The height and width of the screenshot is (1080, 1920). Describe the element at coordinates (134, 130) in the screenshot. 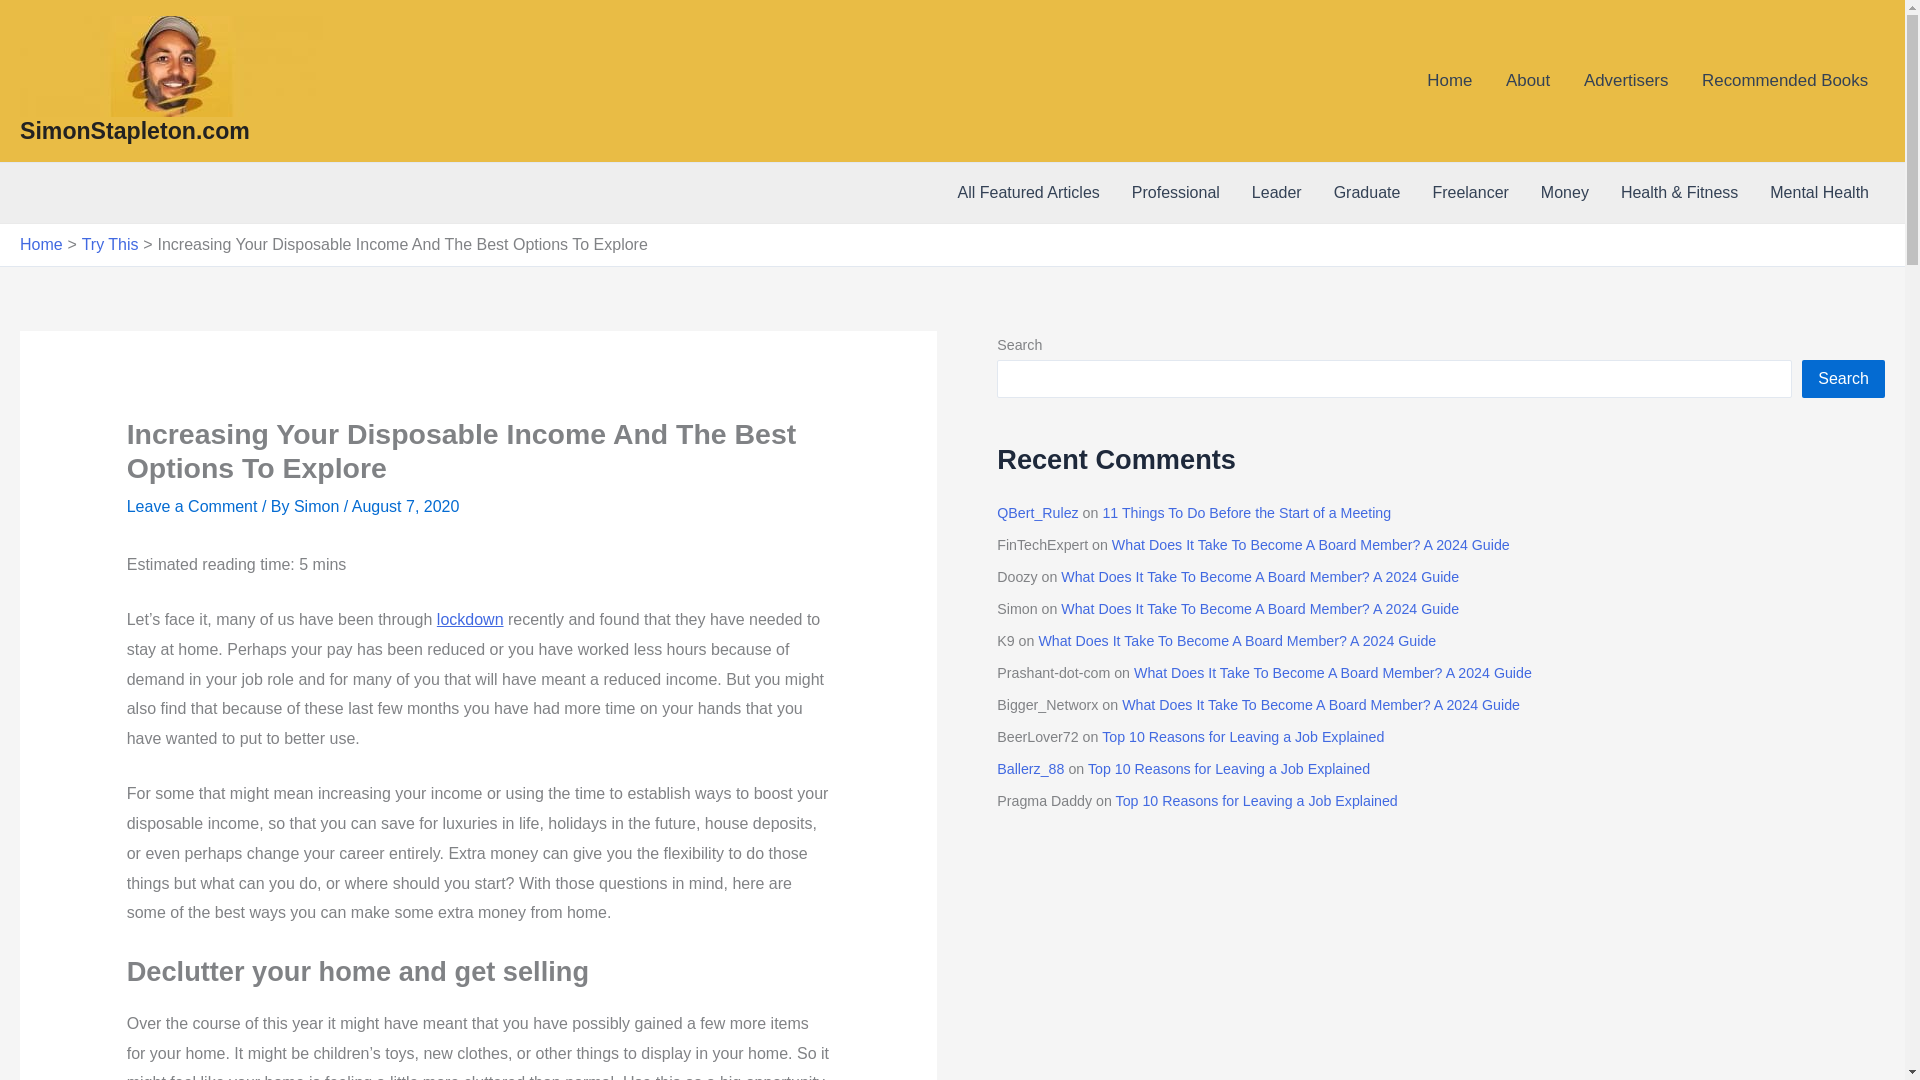

I see `SimonStapleton.com` at that location.